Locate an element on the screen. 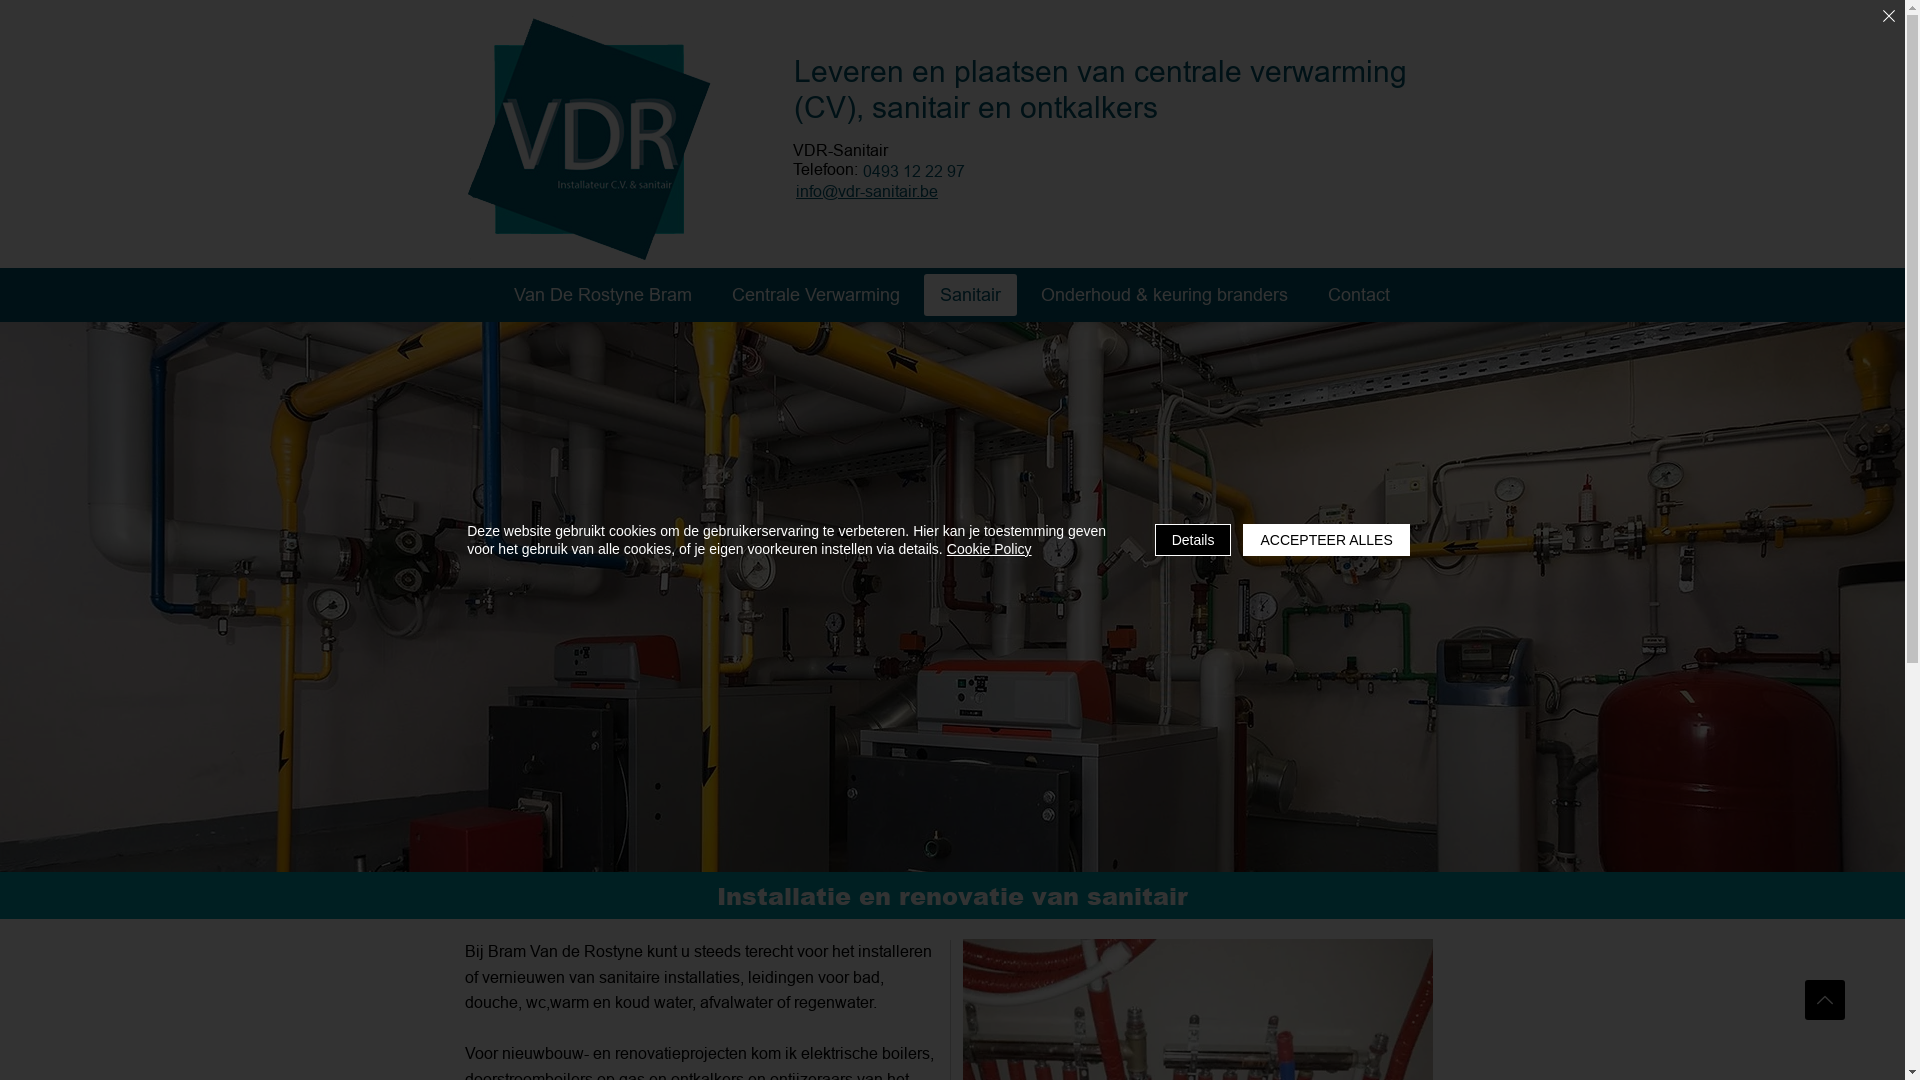 The height and width of the screenshot is (1080, 1920). Van De Rostyne Bram is located at coordinates (603, 295).